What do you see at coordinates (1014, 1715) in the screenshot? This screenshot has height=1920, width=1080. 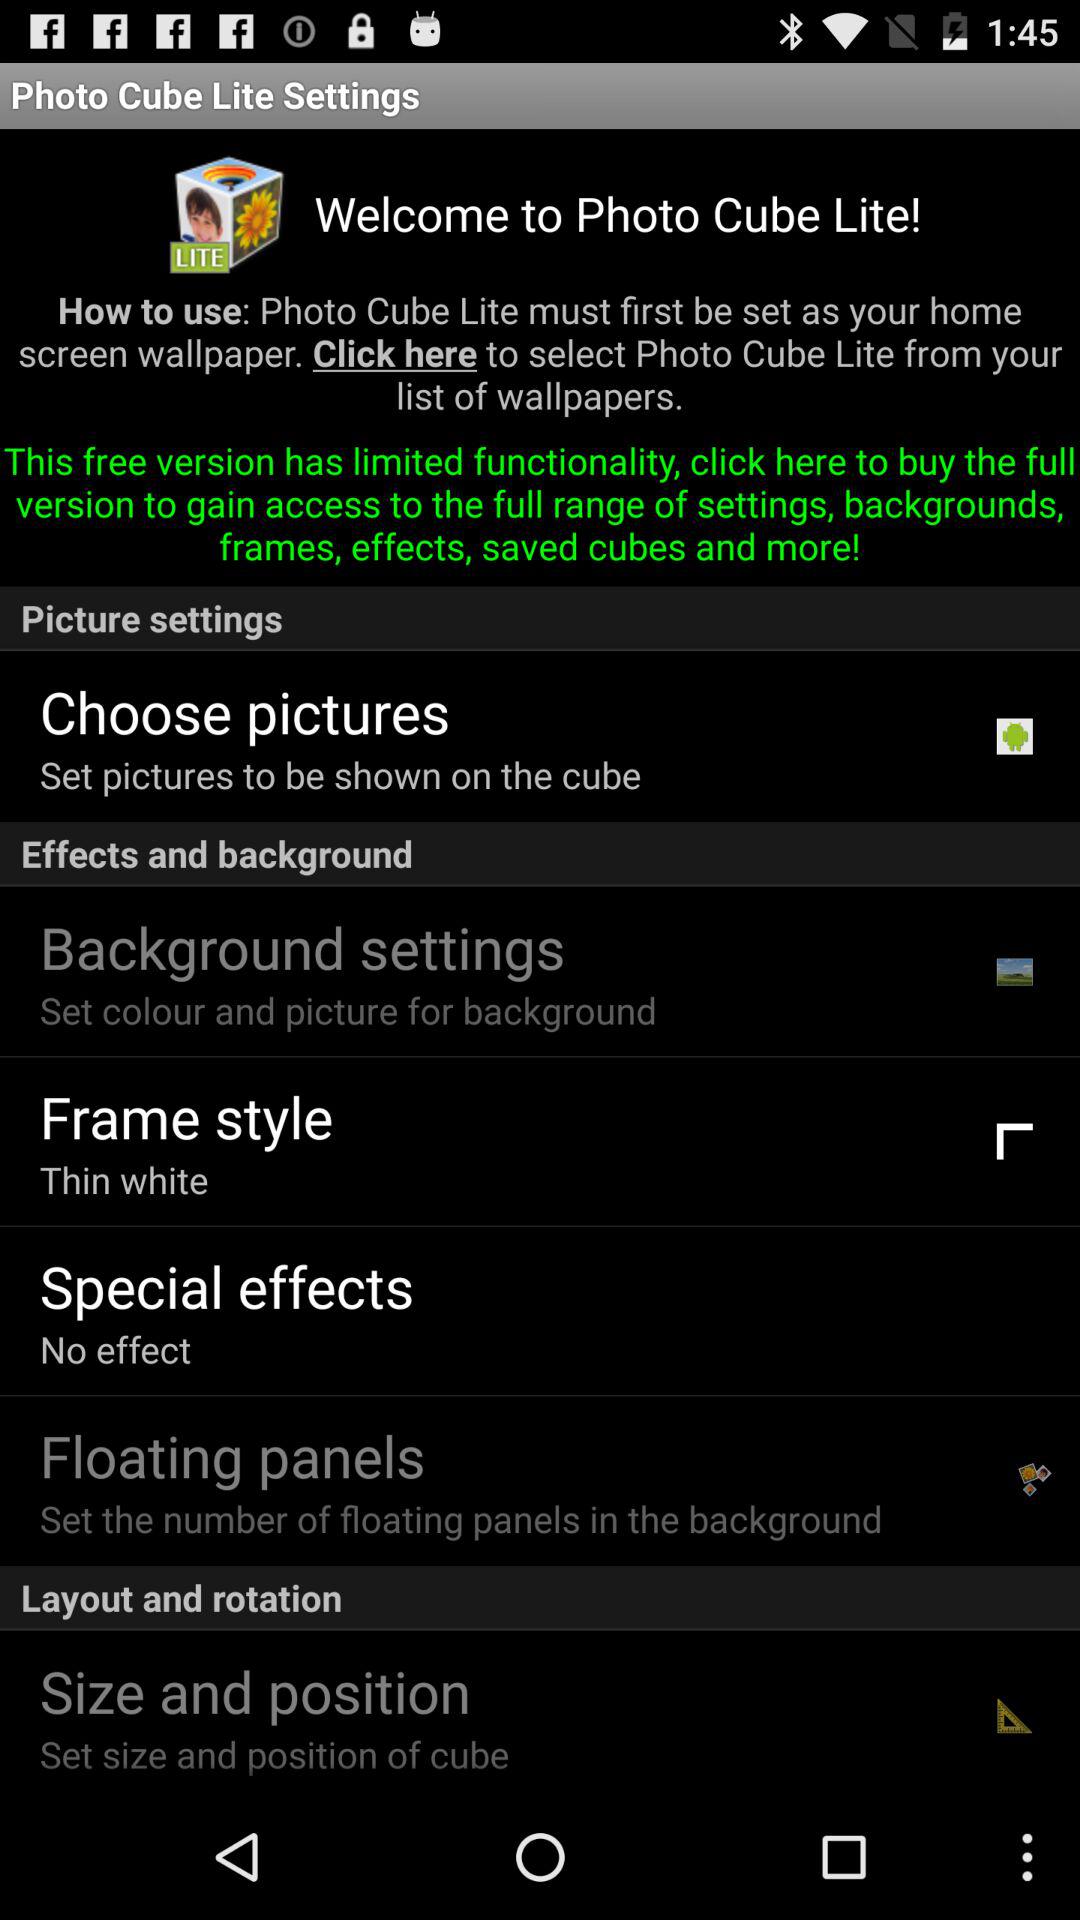 I see `select item to the right of set size and` at bounding box center [1014, 1715].